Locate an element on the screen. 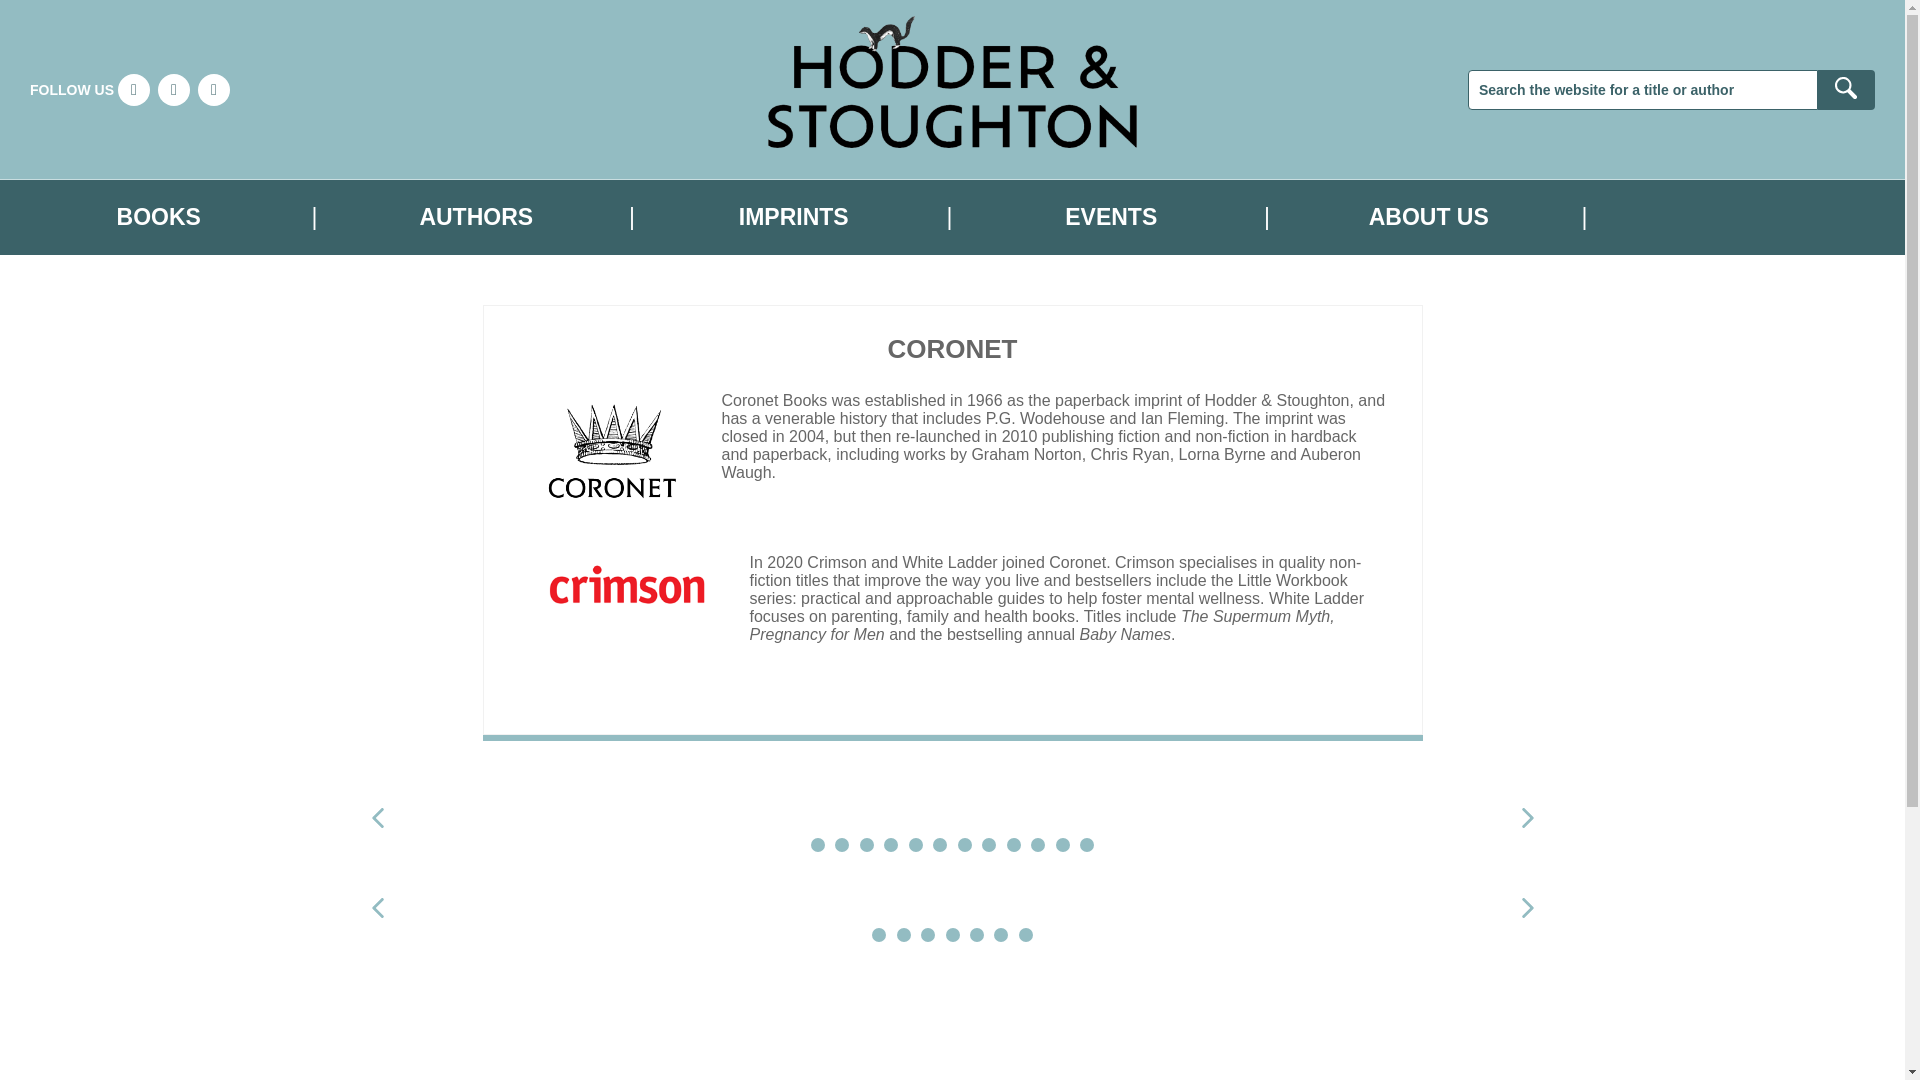 This screenshot has height=1080, width=1920. NEWSLETTER is located at coordinates (1746, 217).